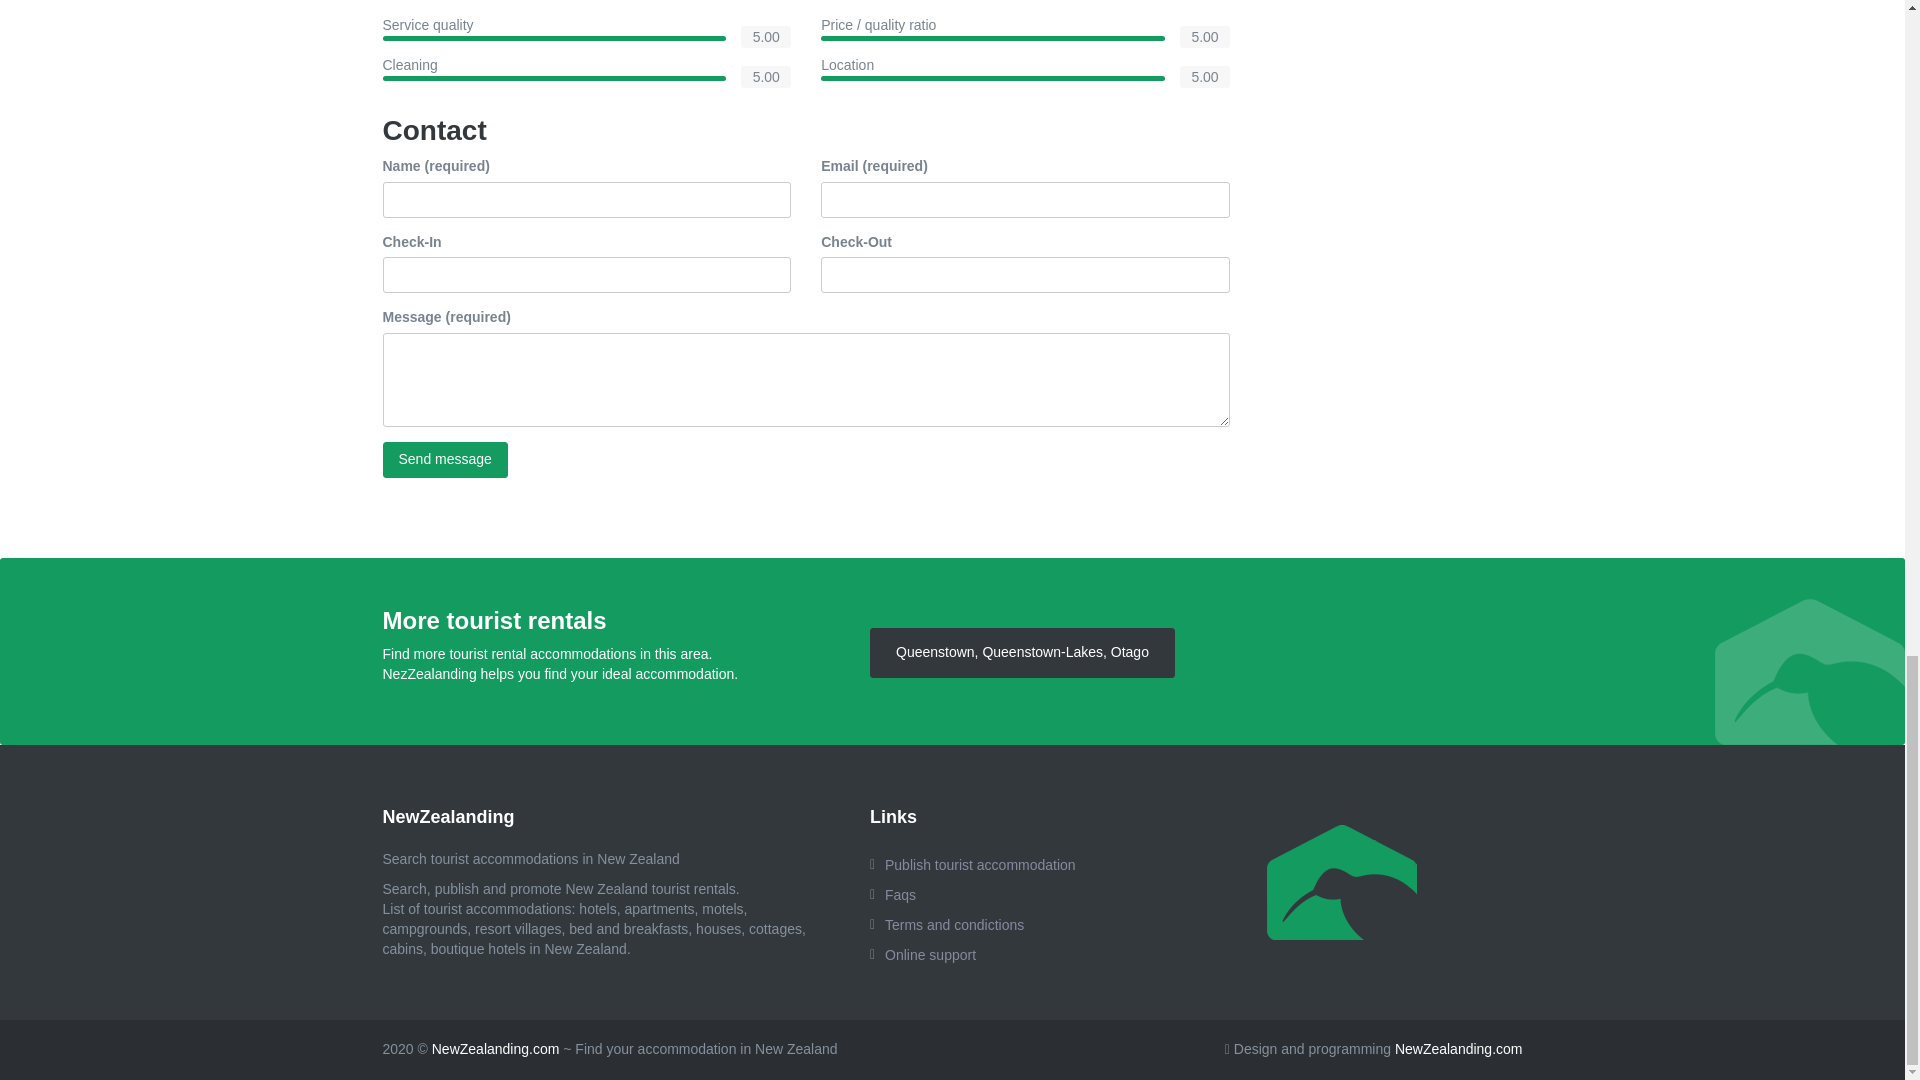 Image resolution: width=1920 pixels, height=1080 pixels. What do you see at coordinates (1000, 924) in the screenshot?
I see `Terms and condictions` at bounding box center [1000, 924].